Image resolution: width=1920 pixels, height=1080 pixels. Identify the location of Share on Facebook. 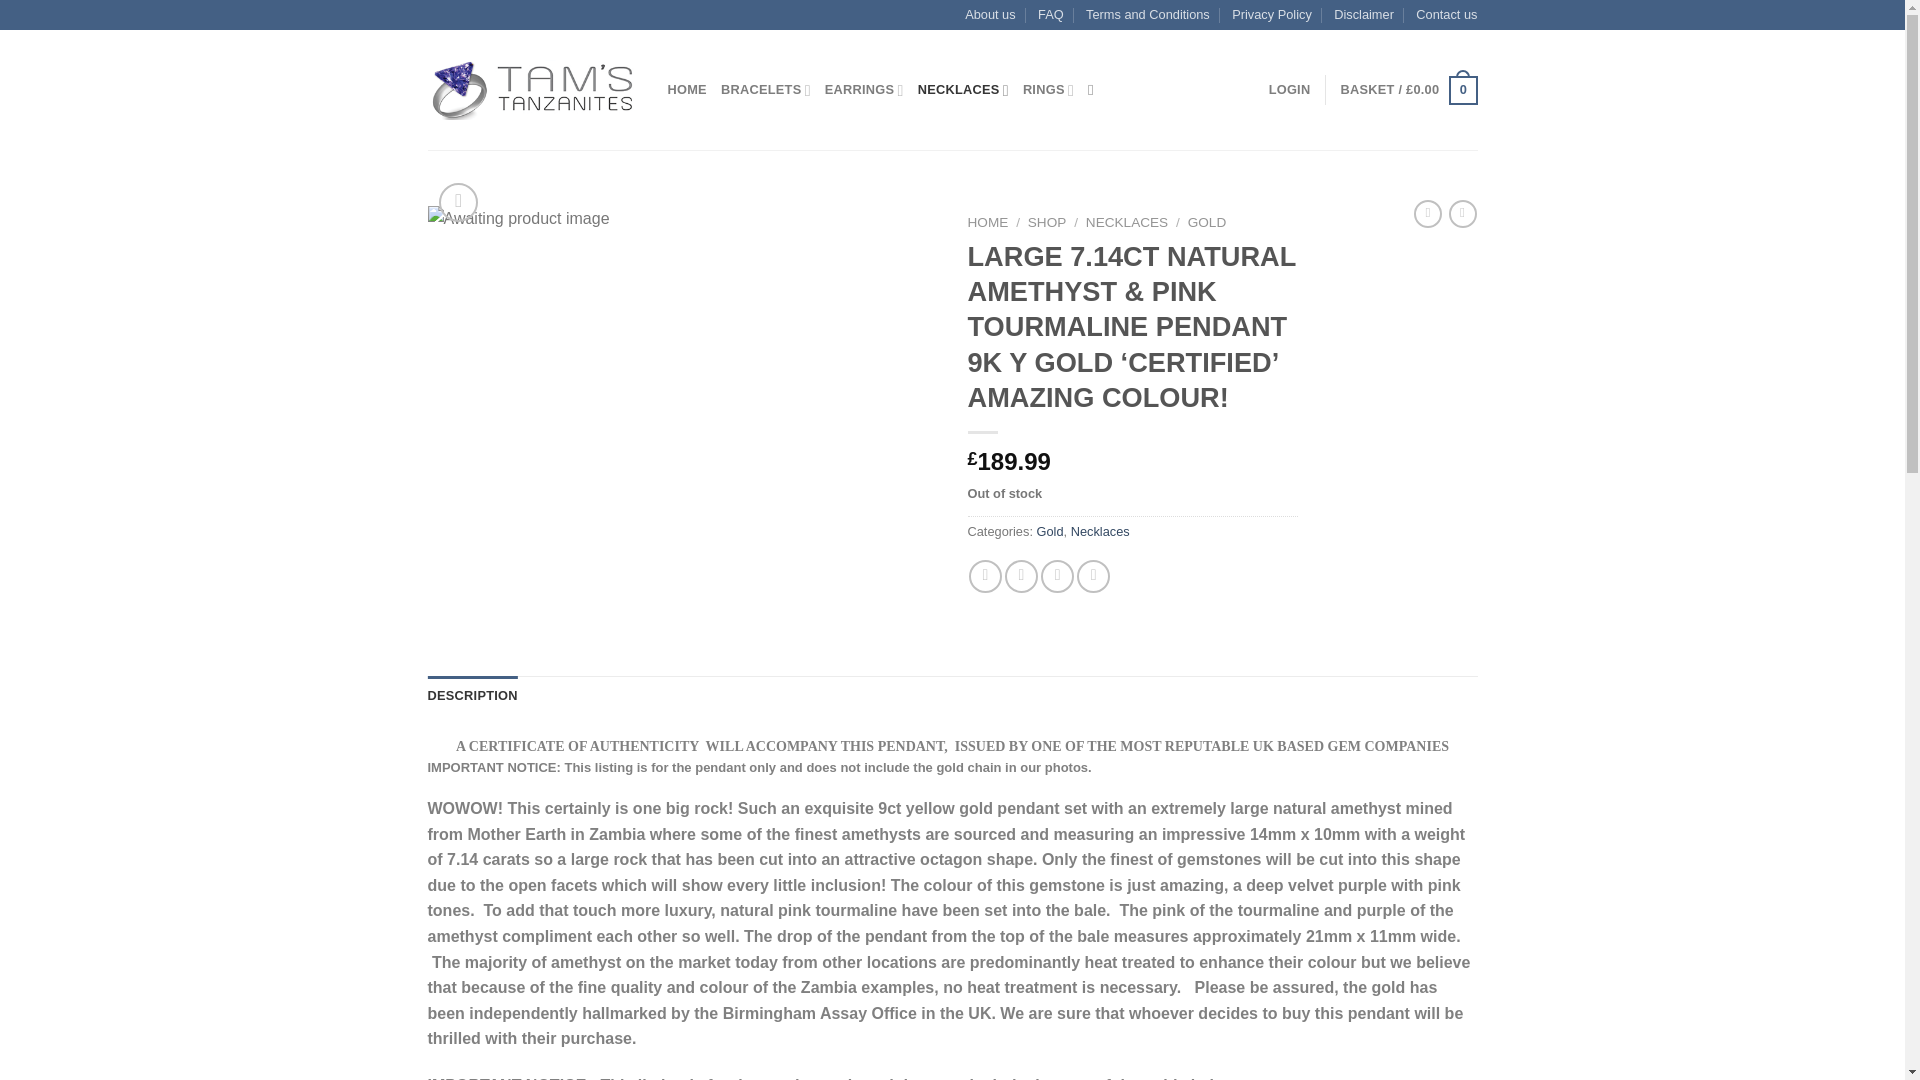
(986, 576).